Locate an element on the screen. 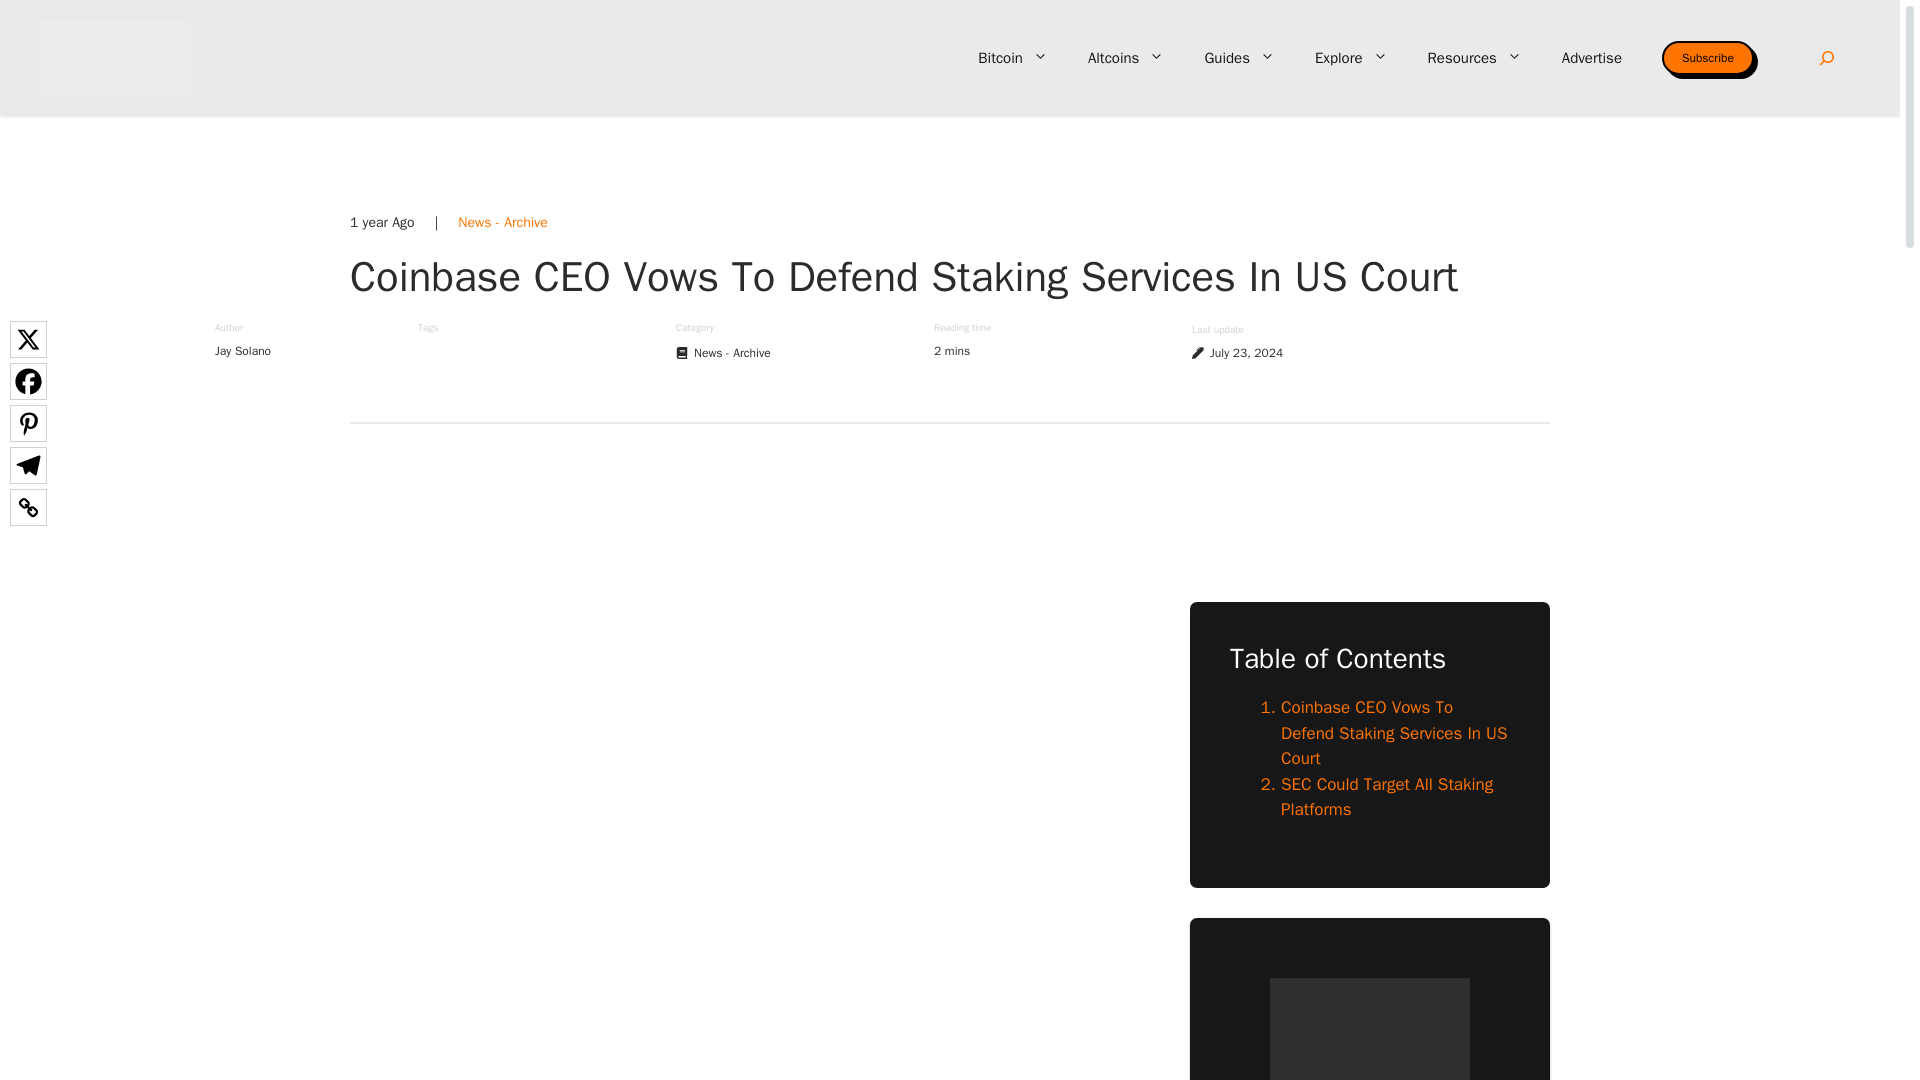 The height and width of the screenshot is (1080, 1920). Altcoins is located at coordinates (1126, 58).